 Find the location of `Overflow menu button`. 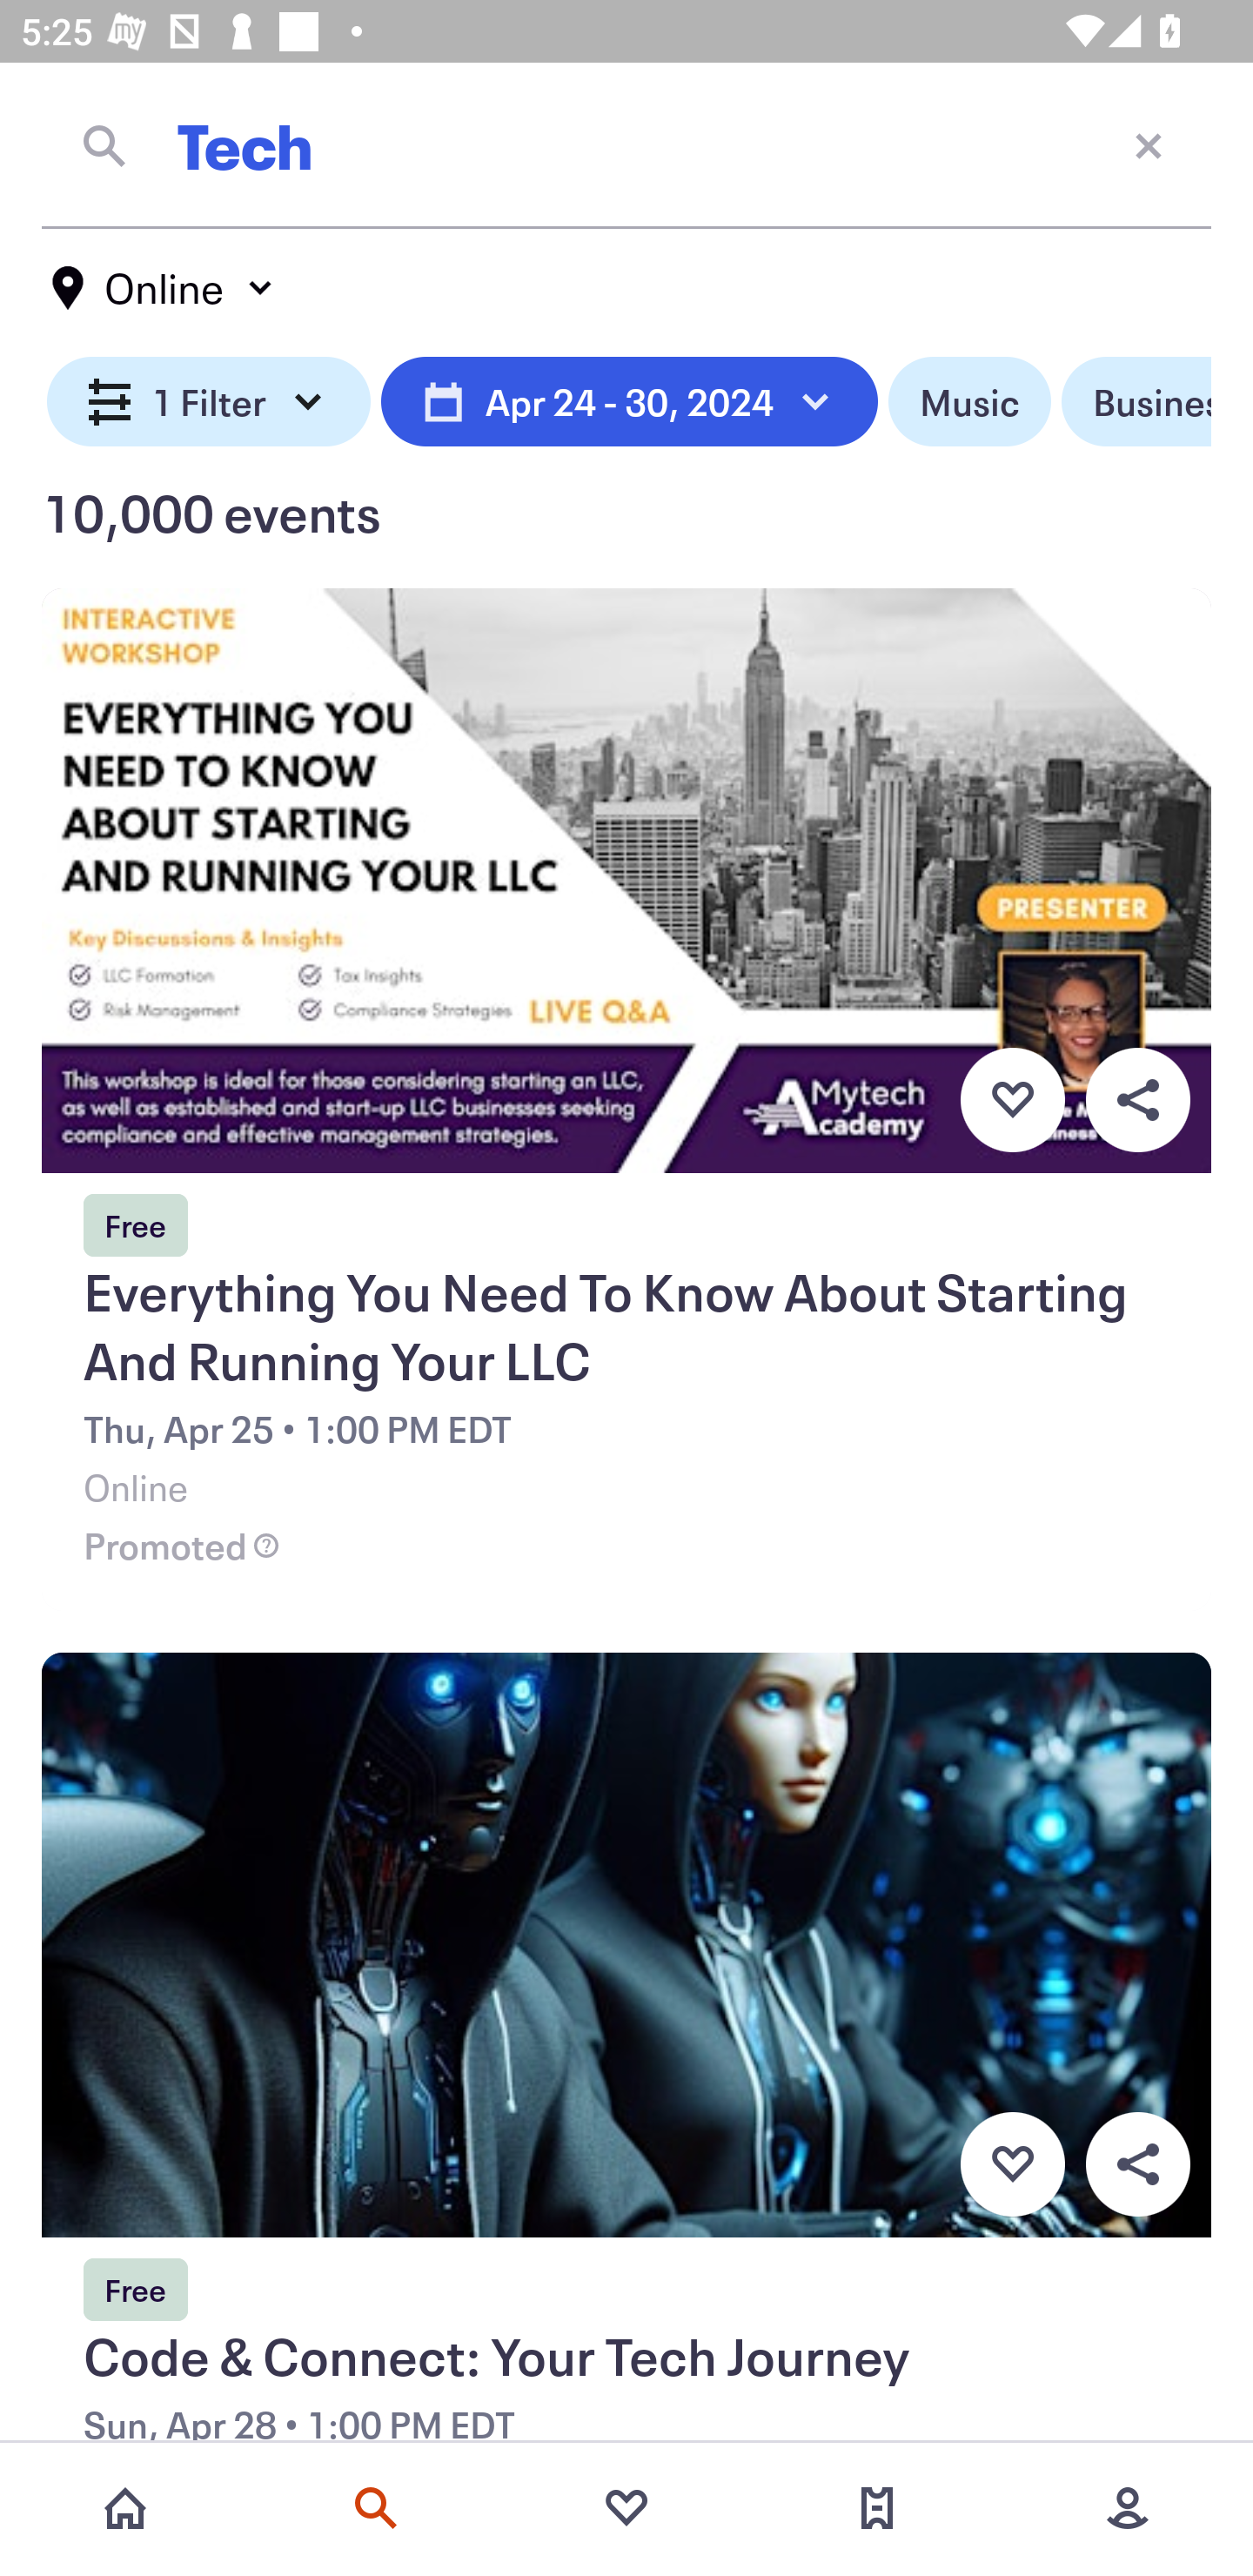

Overflow menu button is located at coordinates (1137, 2165).